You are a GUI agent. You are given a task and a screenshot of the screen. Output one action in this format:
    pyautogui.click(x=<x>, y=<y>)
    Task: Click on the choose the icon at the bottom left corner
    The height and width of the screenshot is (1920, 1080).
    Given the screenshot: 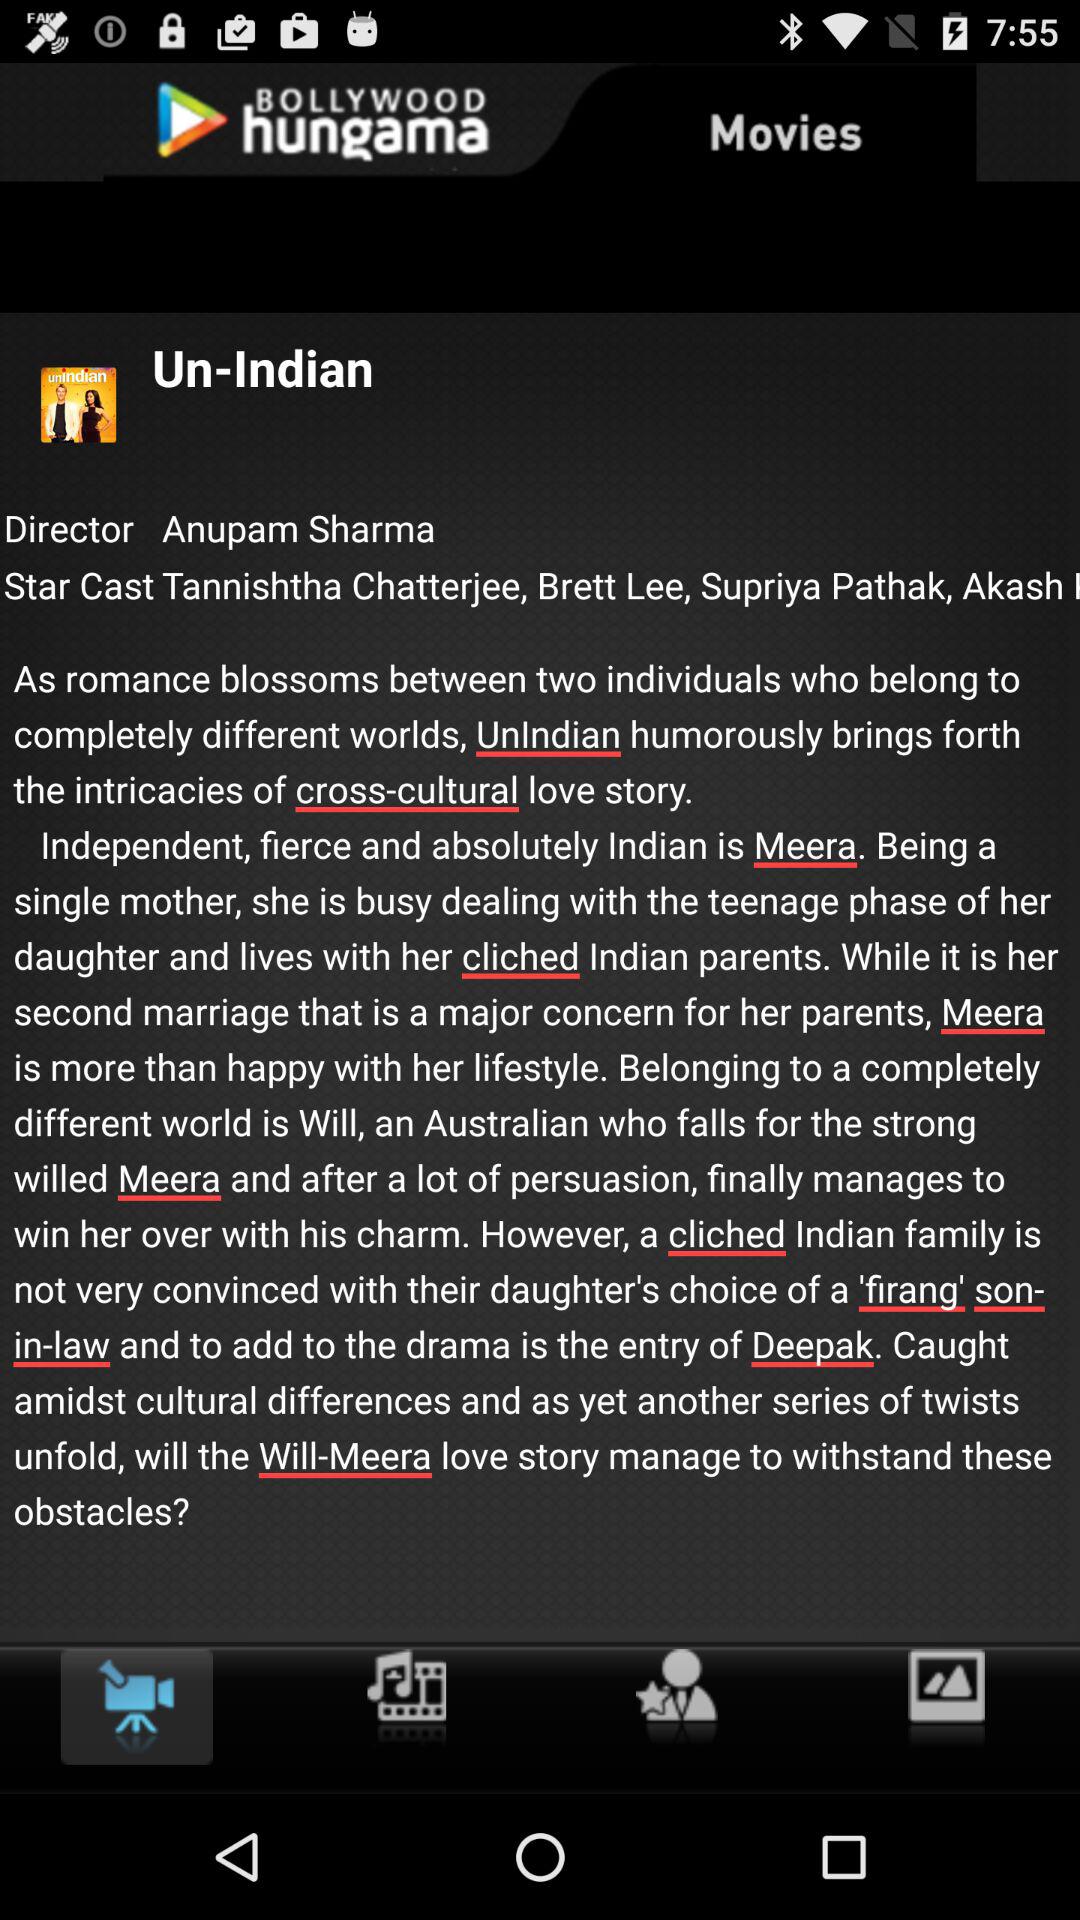 What is the action you would take?
    pyautogui.click(x=136, y=1706)
    